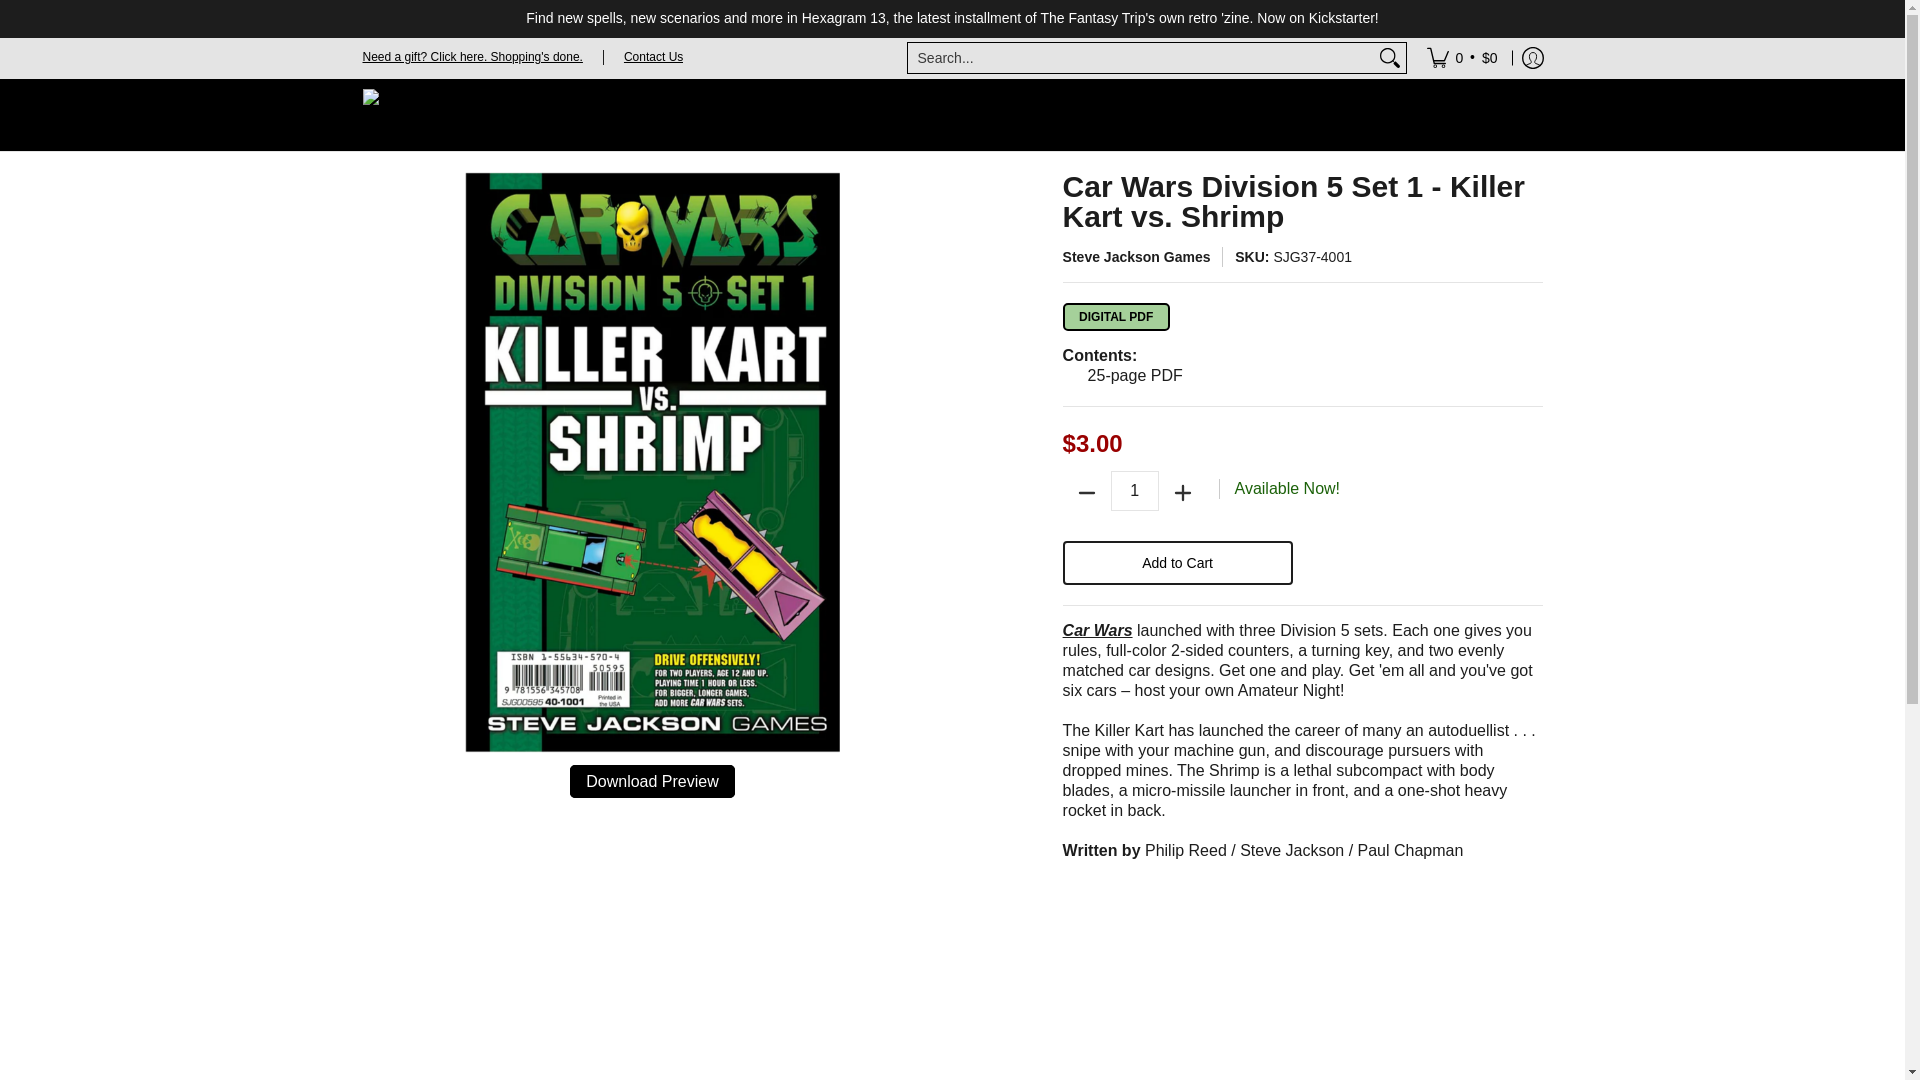 The height and width of the screenshot is (1080, 1920). What do you see at coordinates (1135, 490) in the screenshot?
I see `1` at bounding box center [1135, 490].